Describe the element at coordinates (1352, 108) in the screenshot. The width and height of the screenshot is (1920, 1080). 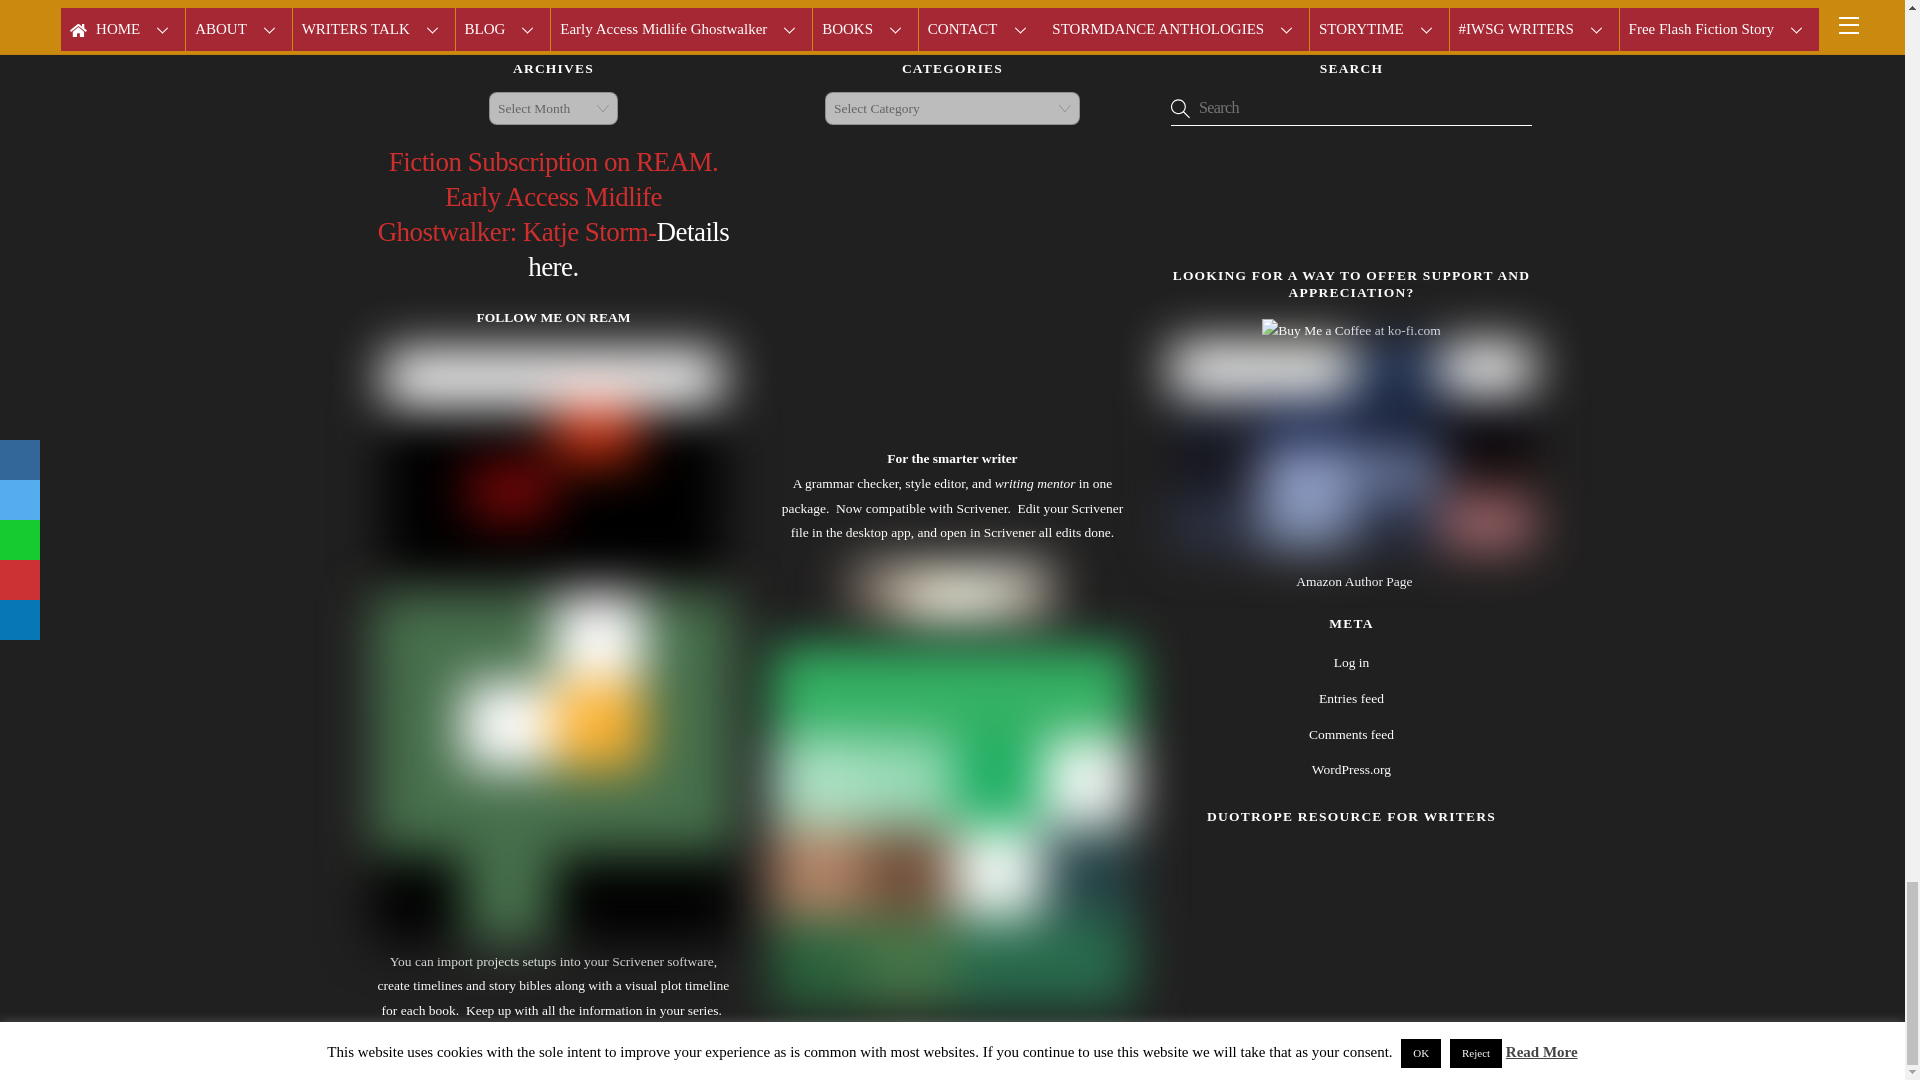
I see `Search` at that location.